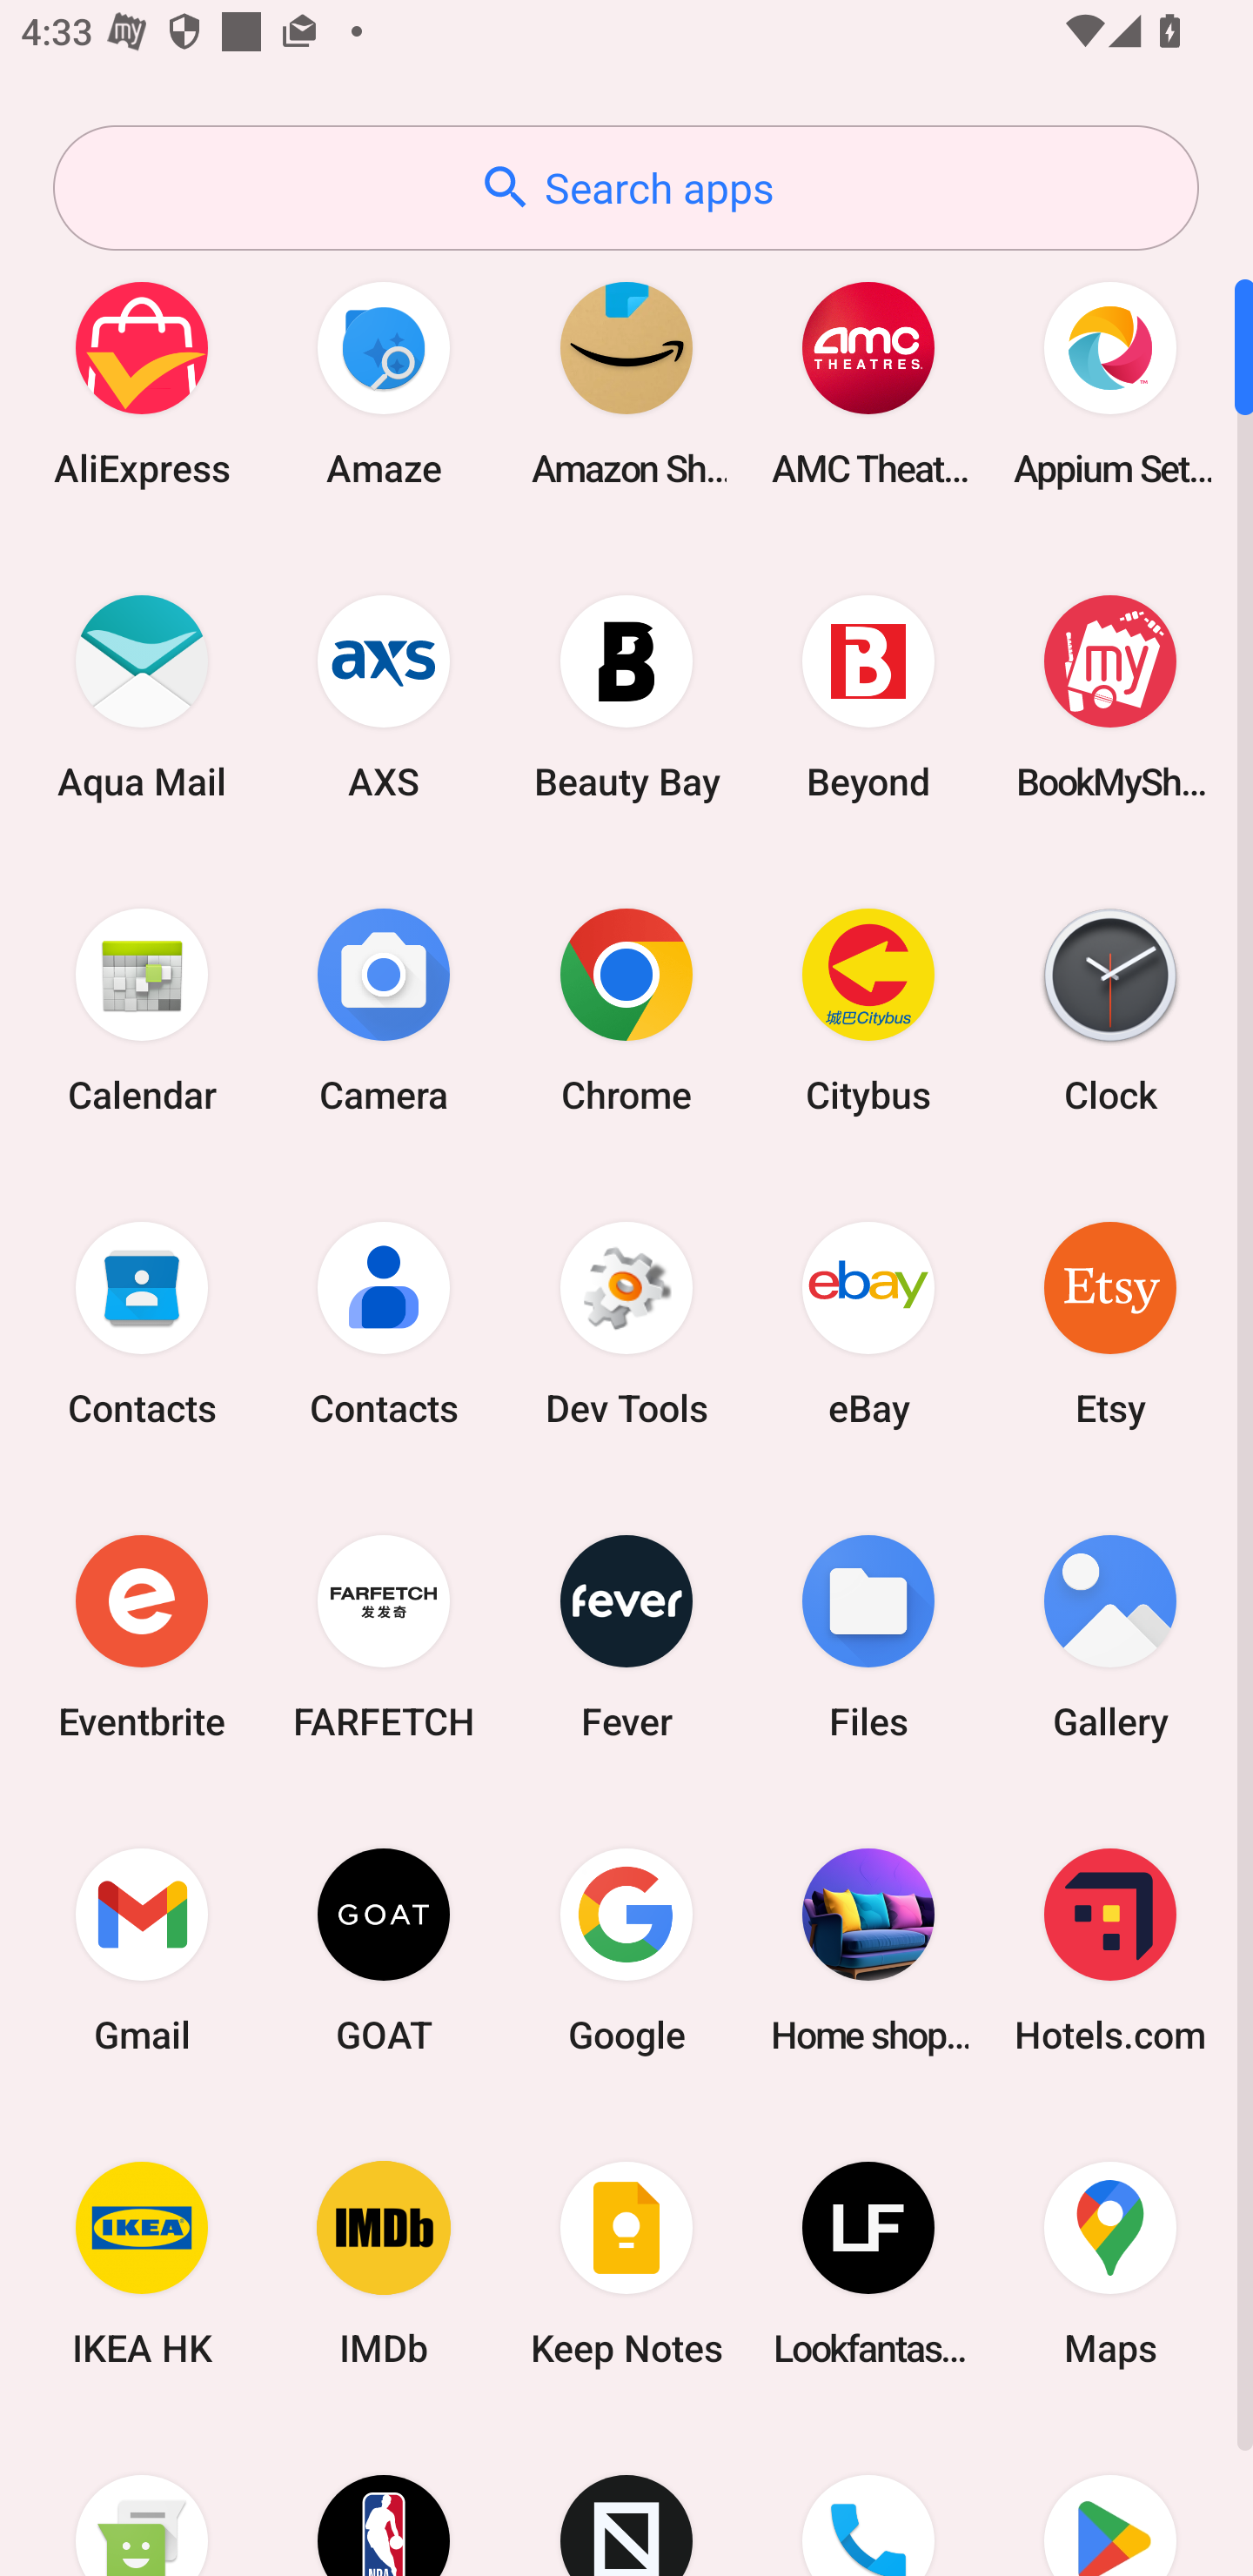  What do you see at coordinates (626, 1010) in the screenshot?
I see `Chrome` at bounding box center [626, 1010].